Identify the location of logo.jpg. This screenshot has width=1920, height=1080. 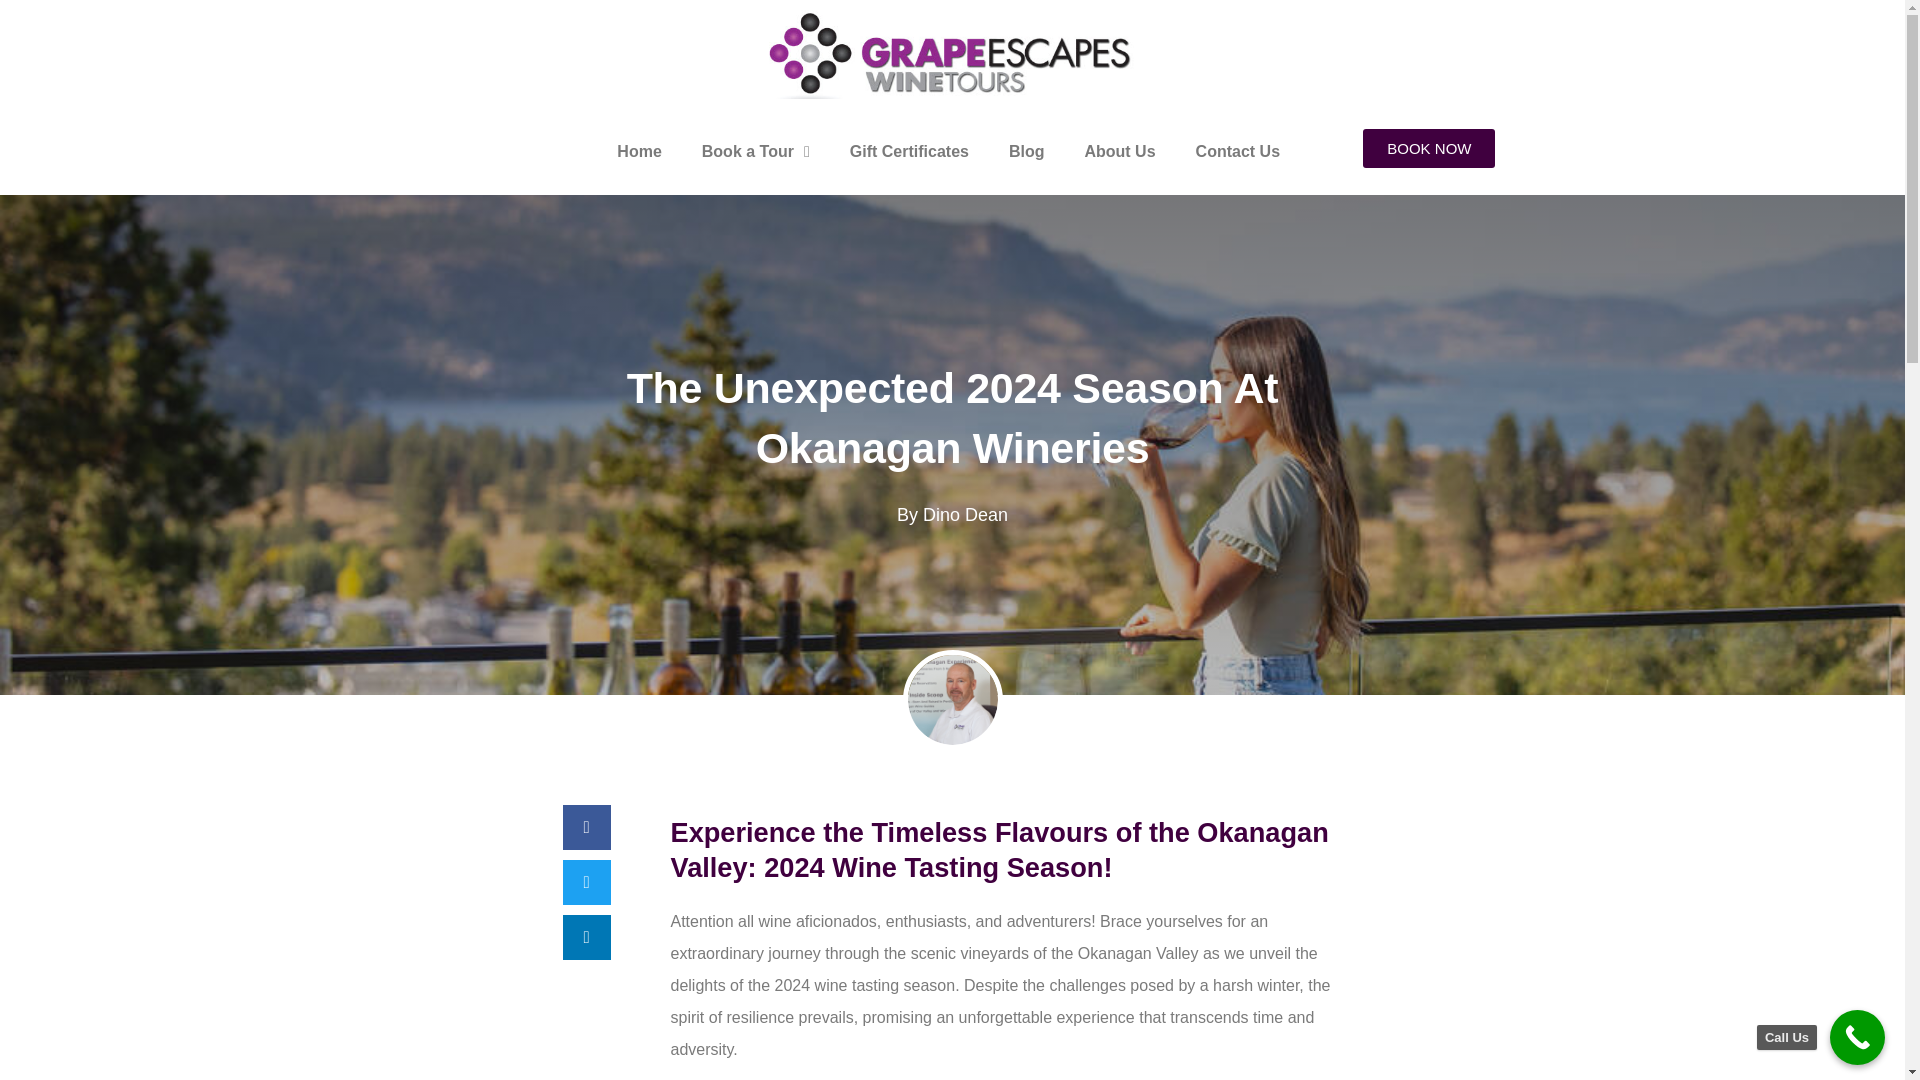
(952, 54).